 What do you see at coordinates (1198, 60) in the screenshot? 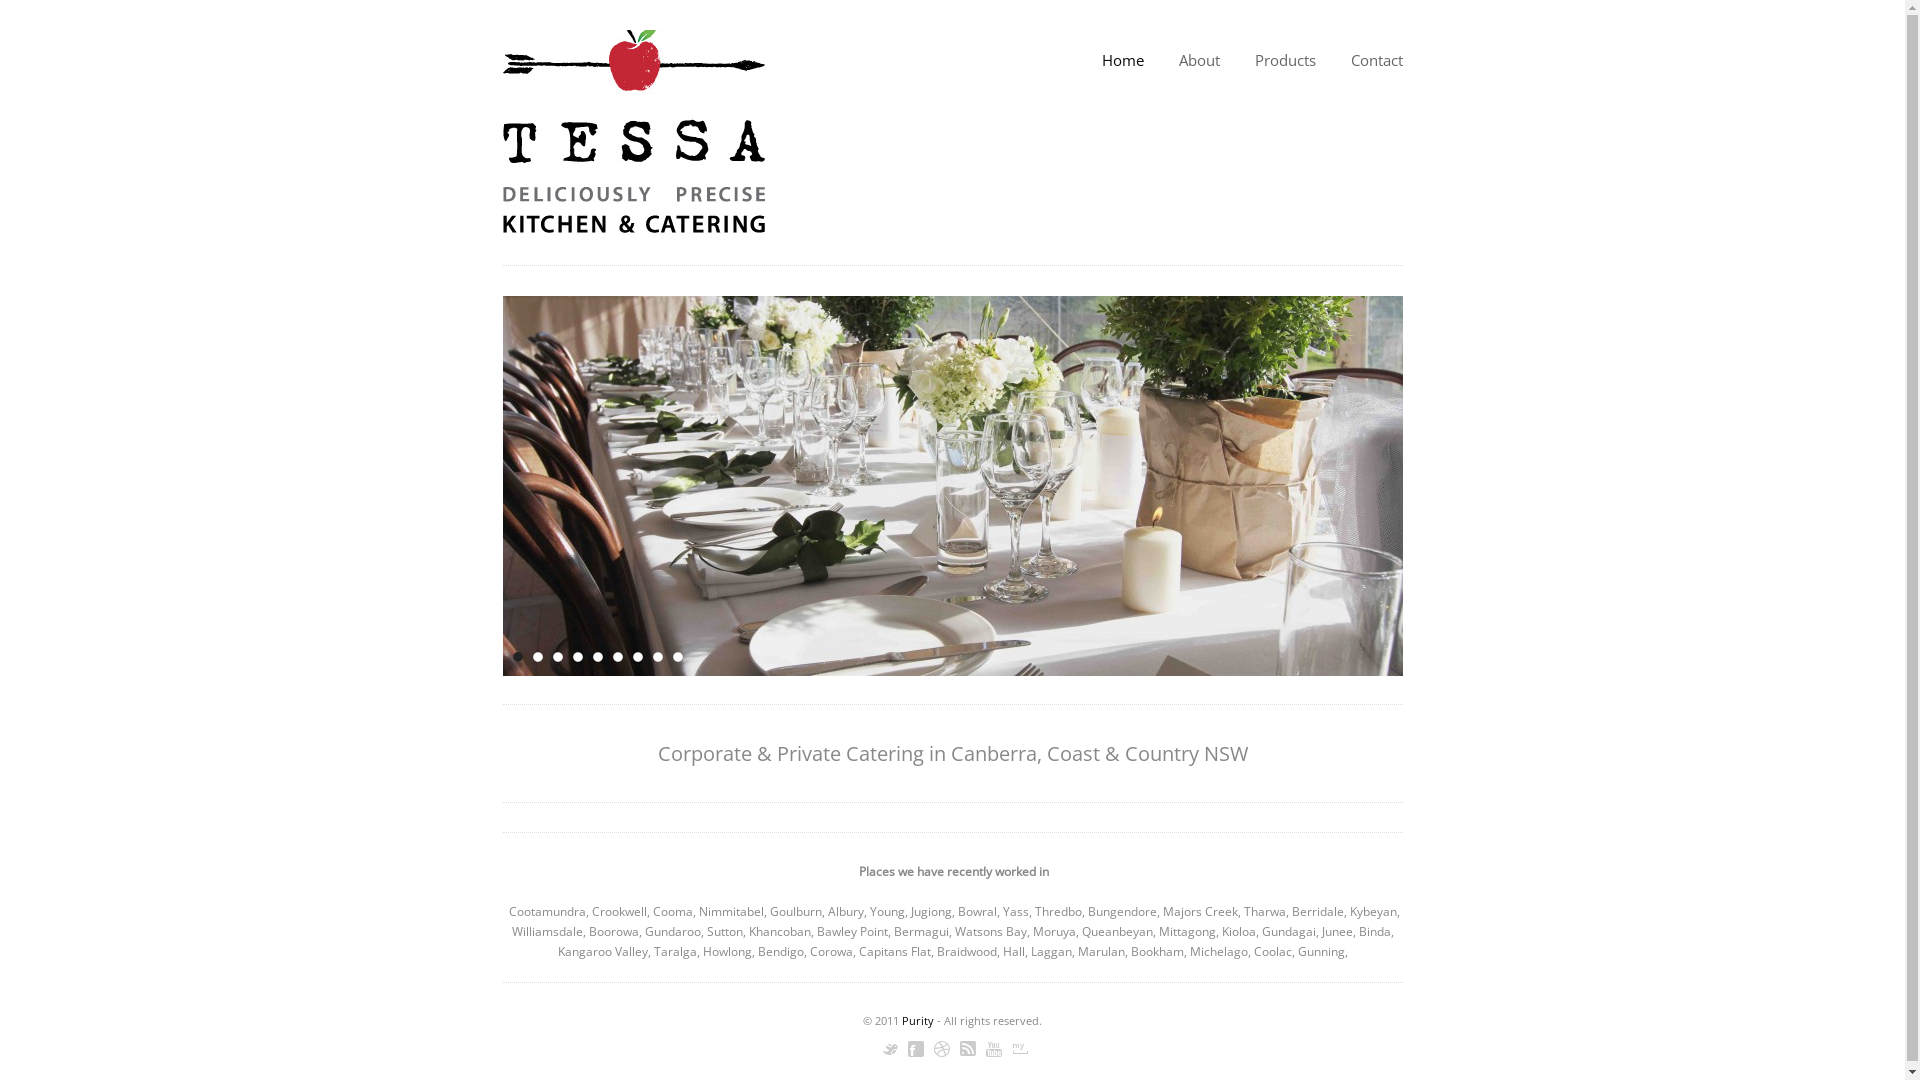
I see `About` at bounding box center [1198, 60].